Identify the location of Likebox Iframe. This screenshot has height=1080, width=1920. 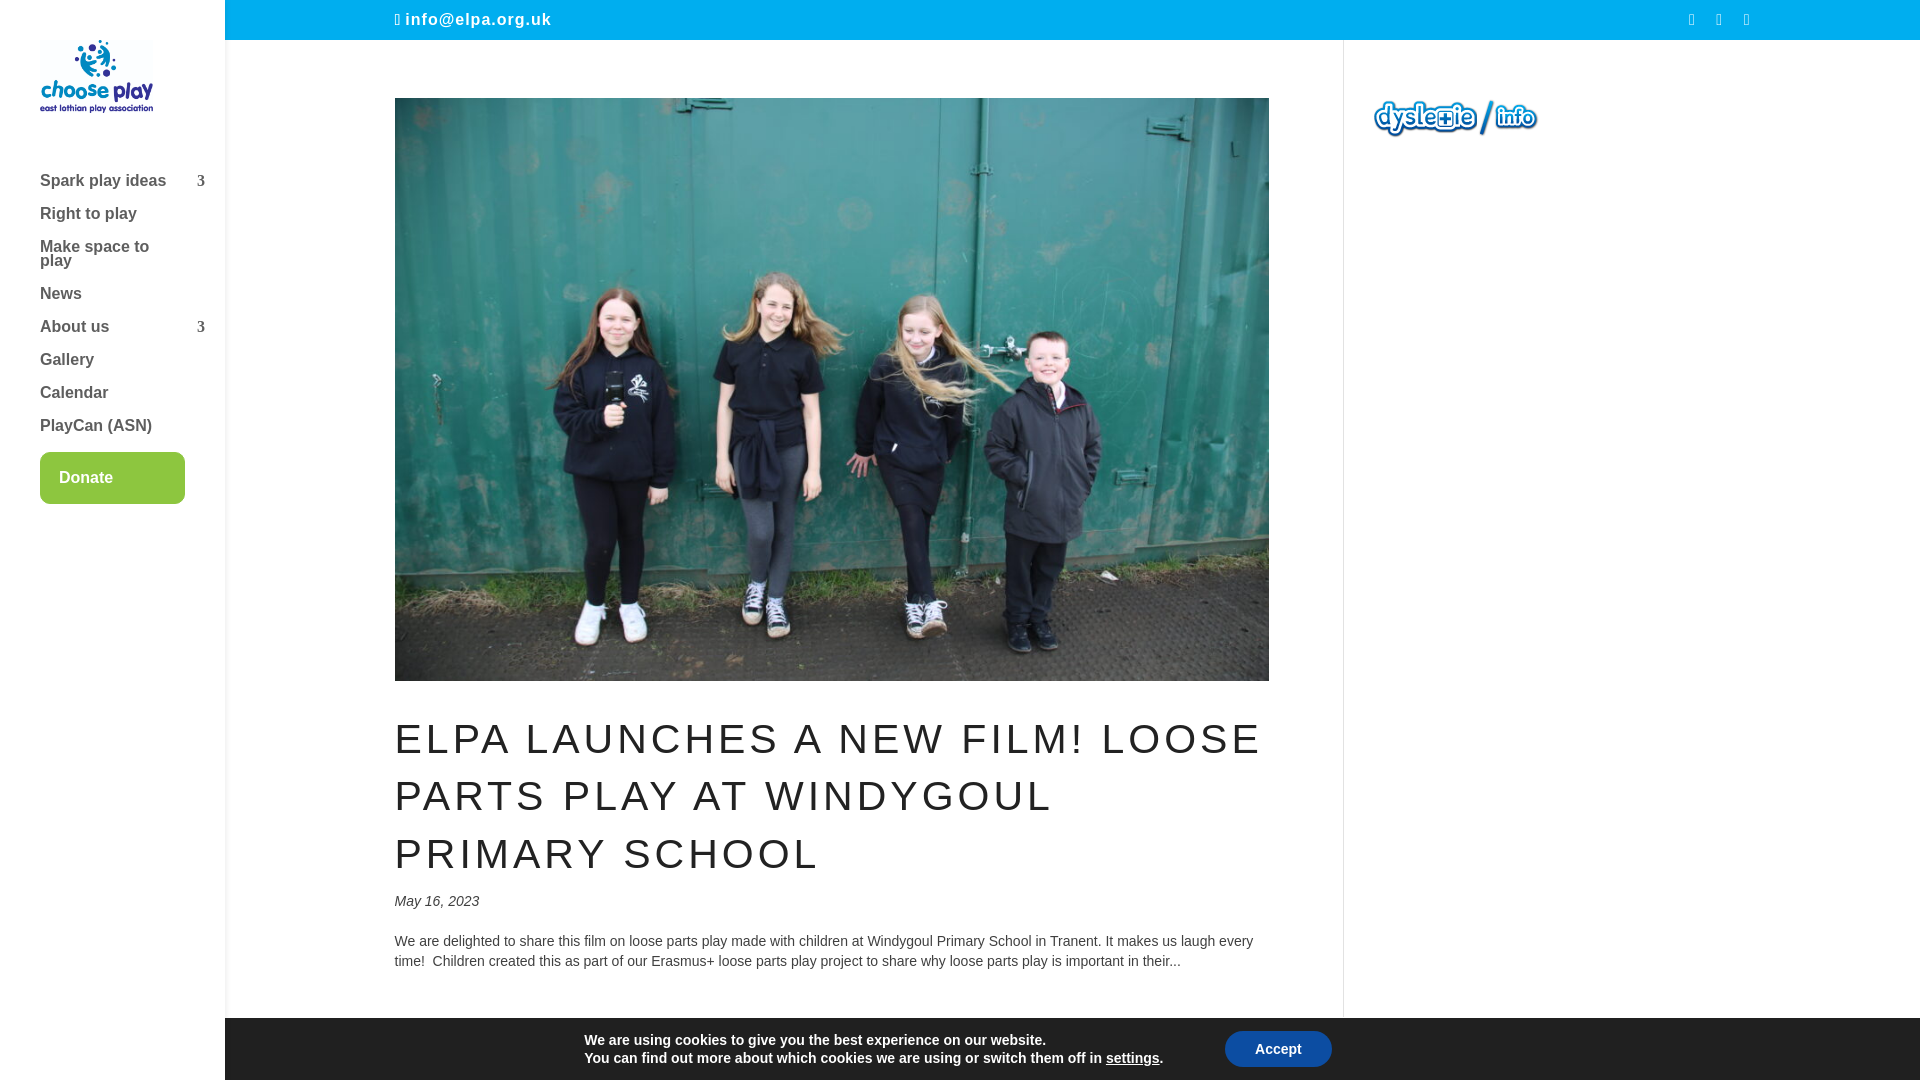
(1562, 268).